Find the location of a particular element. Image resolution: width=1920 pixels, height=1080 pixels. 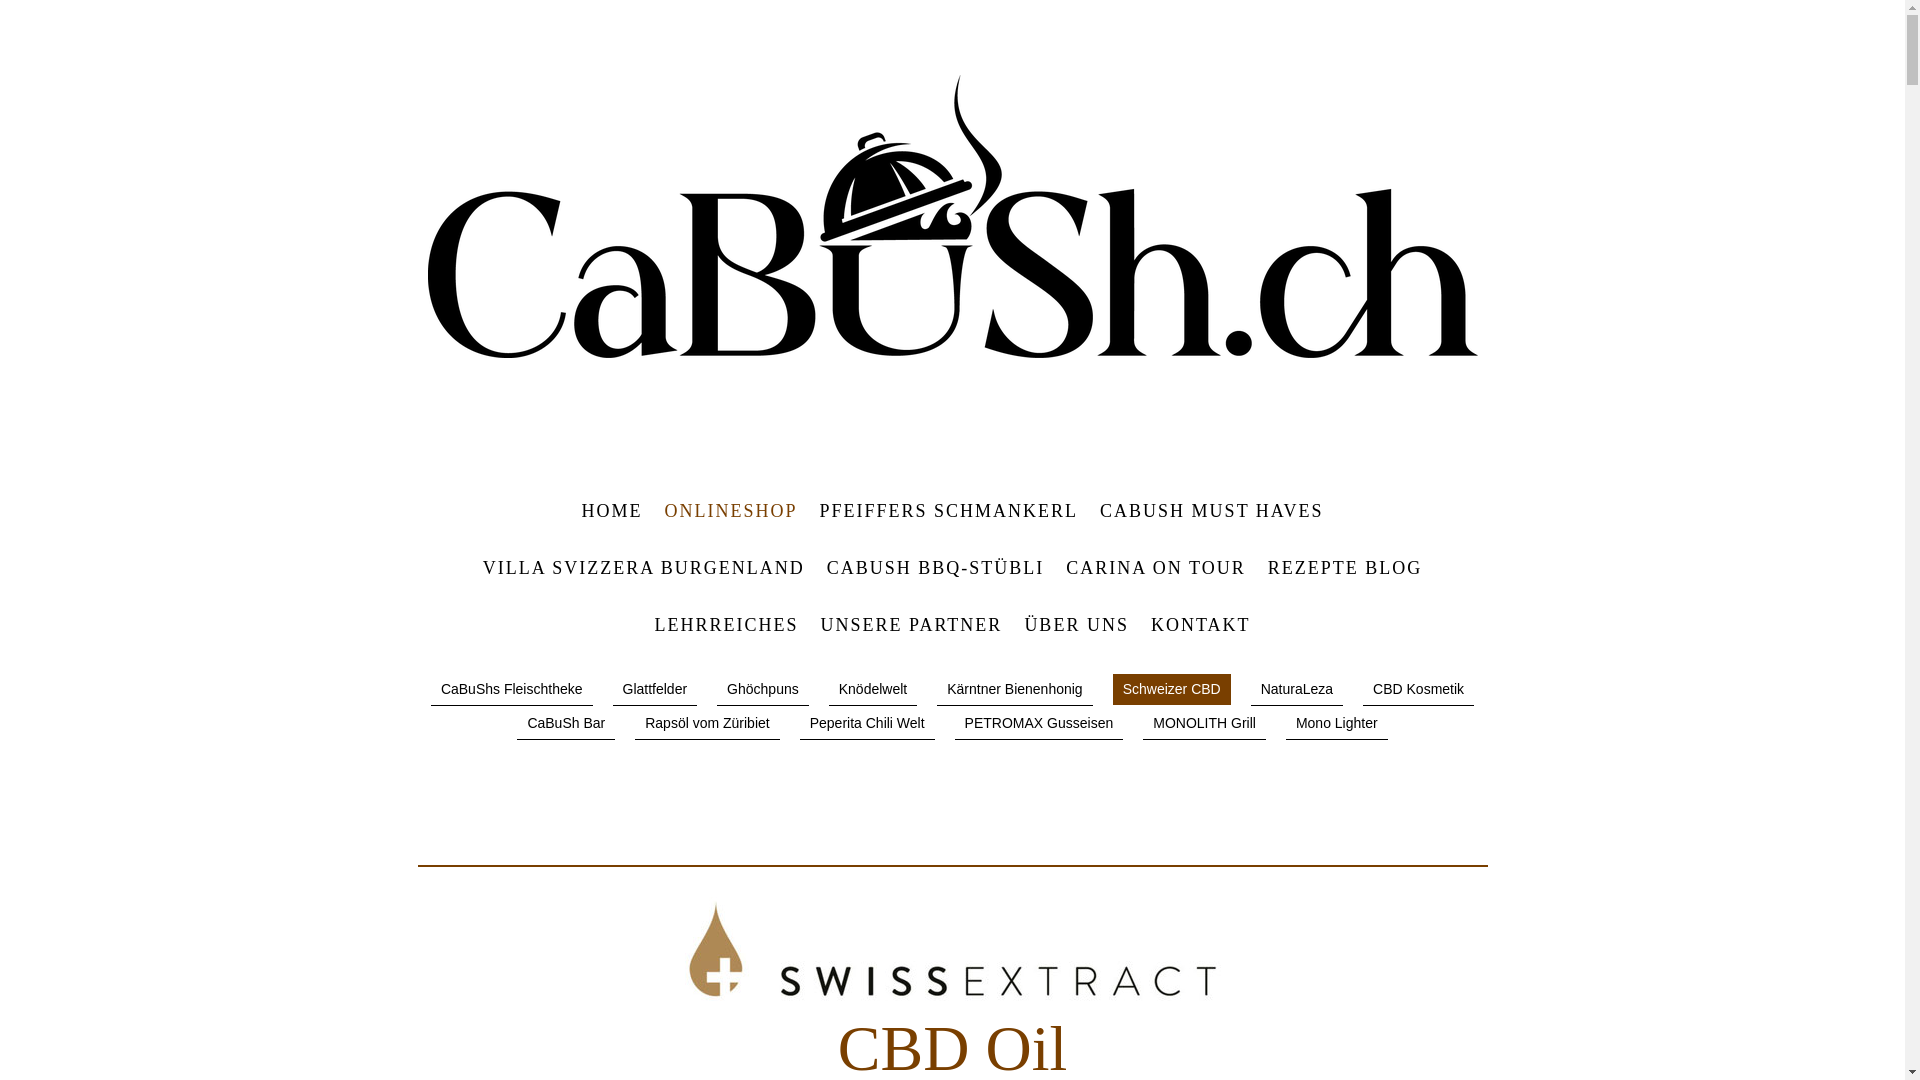

REZEPTE BLOG is located at coordinates (1346, 568).